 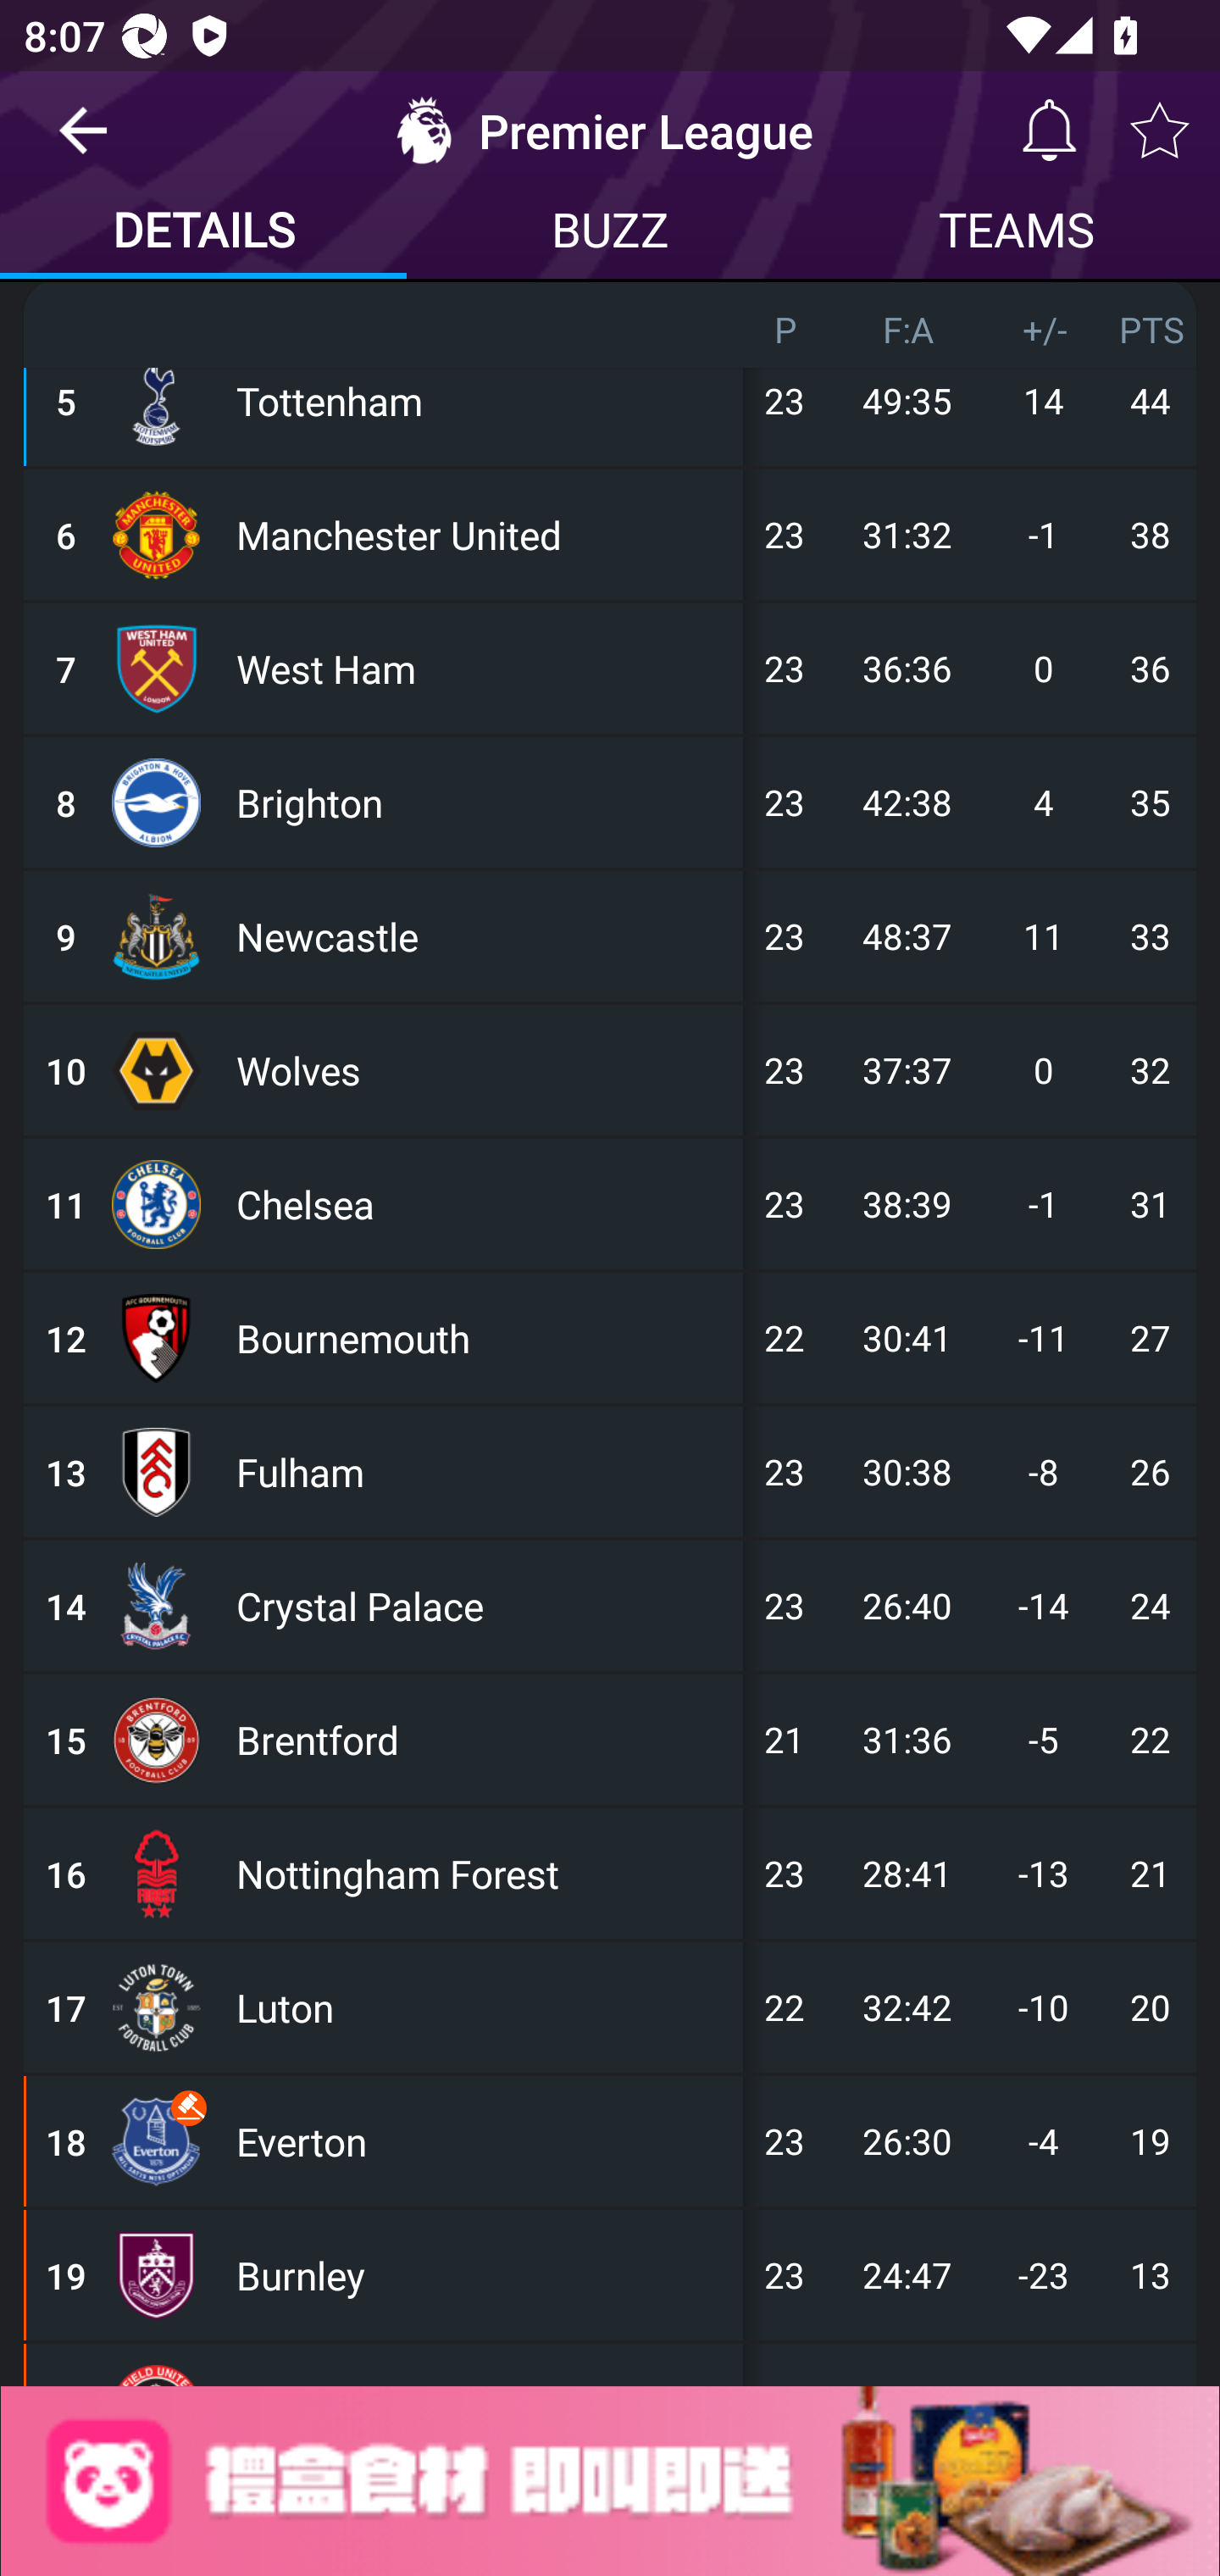 What do you see at coordinates (610, 2008) in the screenshot?
I see `17 Luton 22 32:42 -10 20` at bounding box center [610, 2008].